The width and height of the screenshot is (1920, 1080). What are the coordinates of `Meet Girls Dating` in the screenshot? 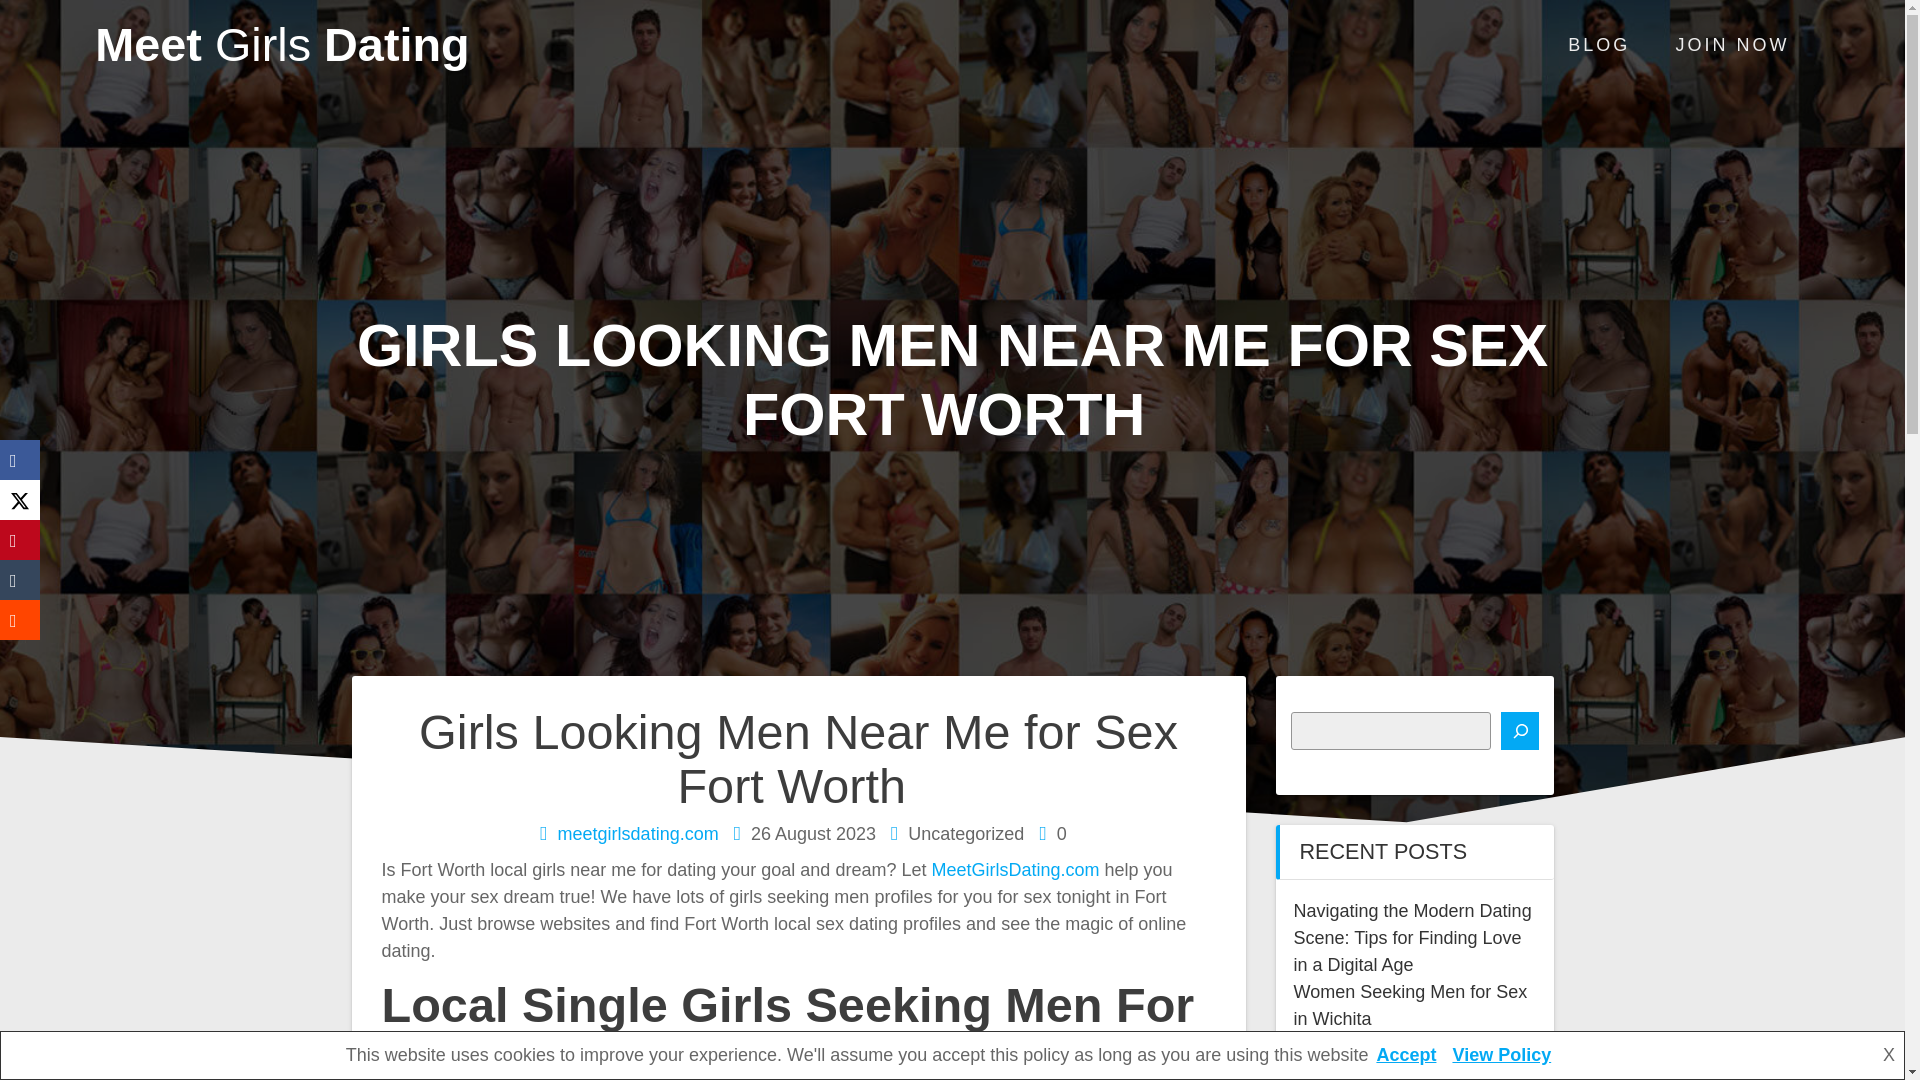 It's located at (281, 45).